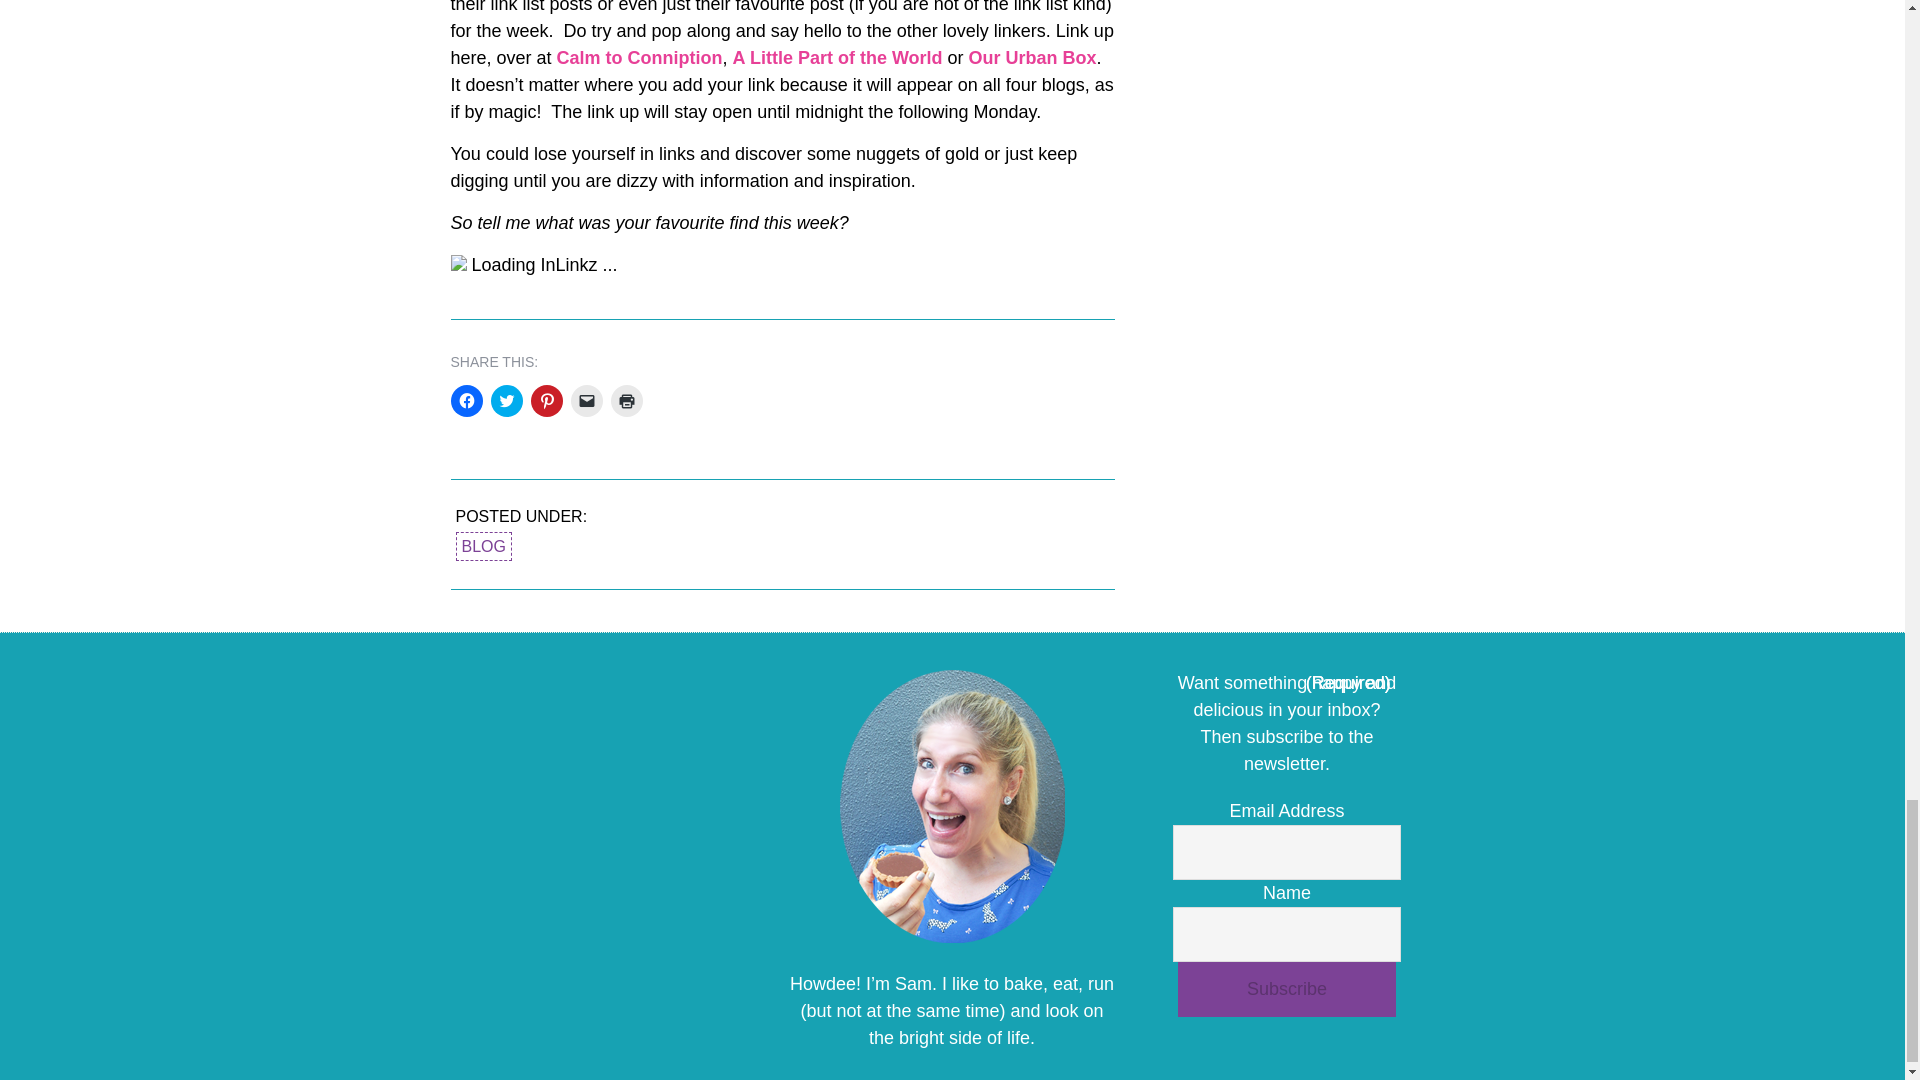  Describe the element at coordinates (1286, 990) in the screenshot. I see `Subscribe` at that location.